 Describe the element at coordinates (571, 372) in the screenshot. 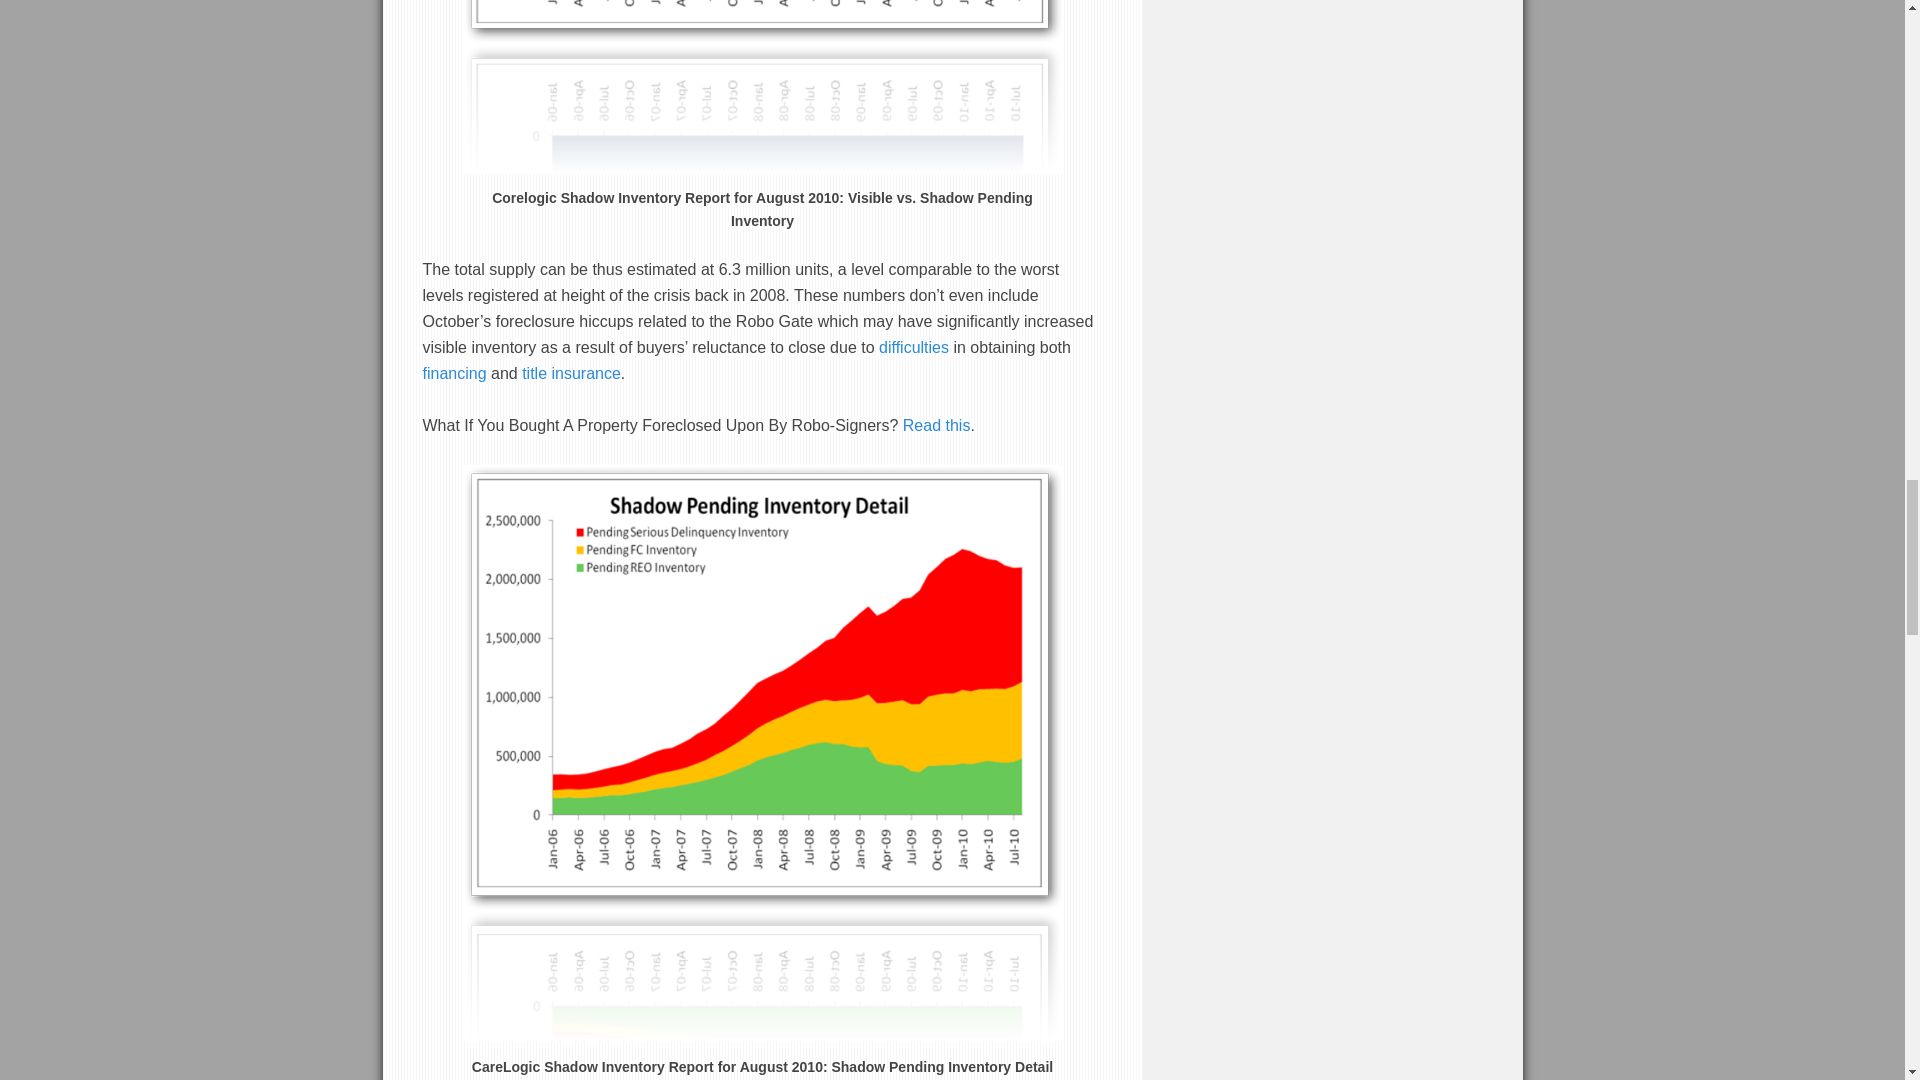

I see `title insurance` at that location.